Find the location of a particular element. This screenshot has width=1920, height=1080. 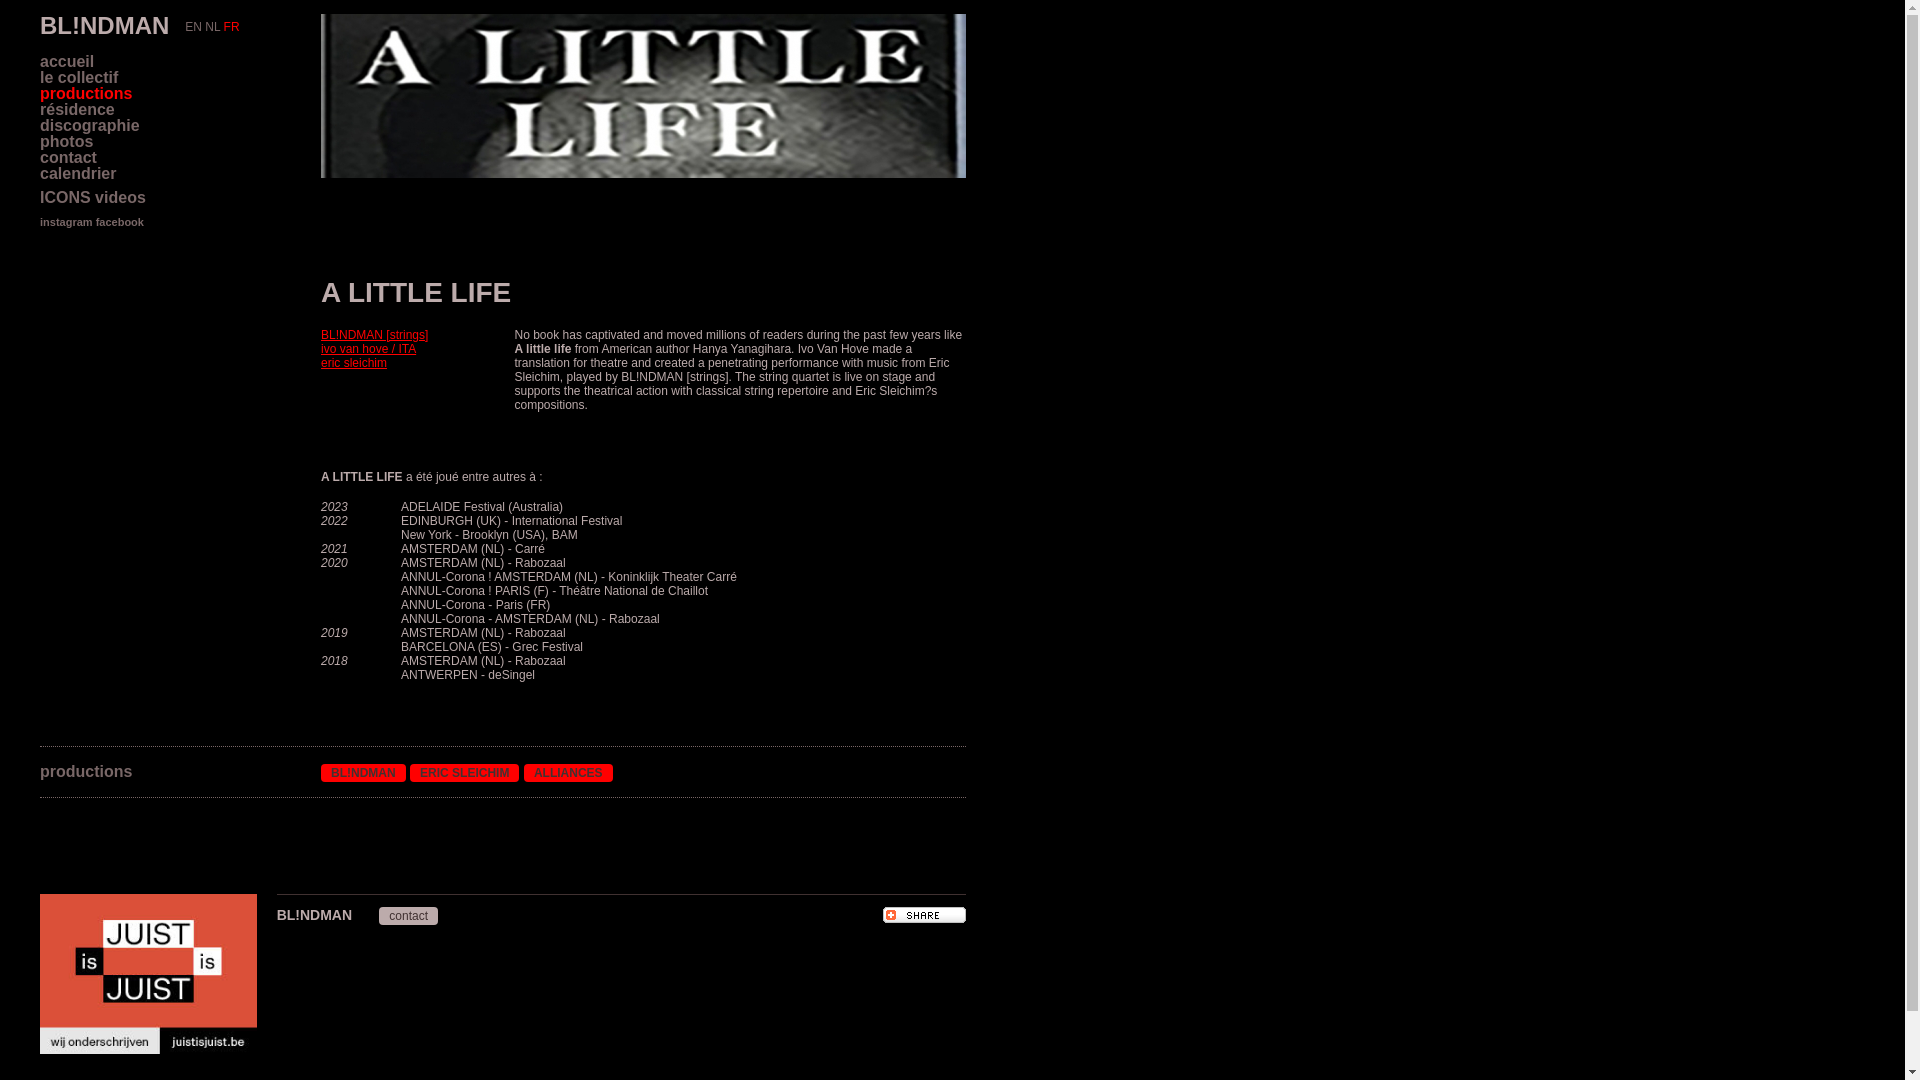

photos is located at coordinates (66, 142).